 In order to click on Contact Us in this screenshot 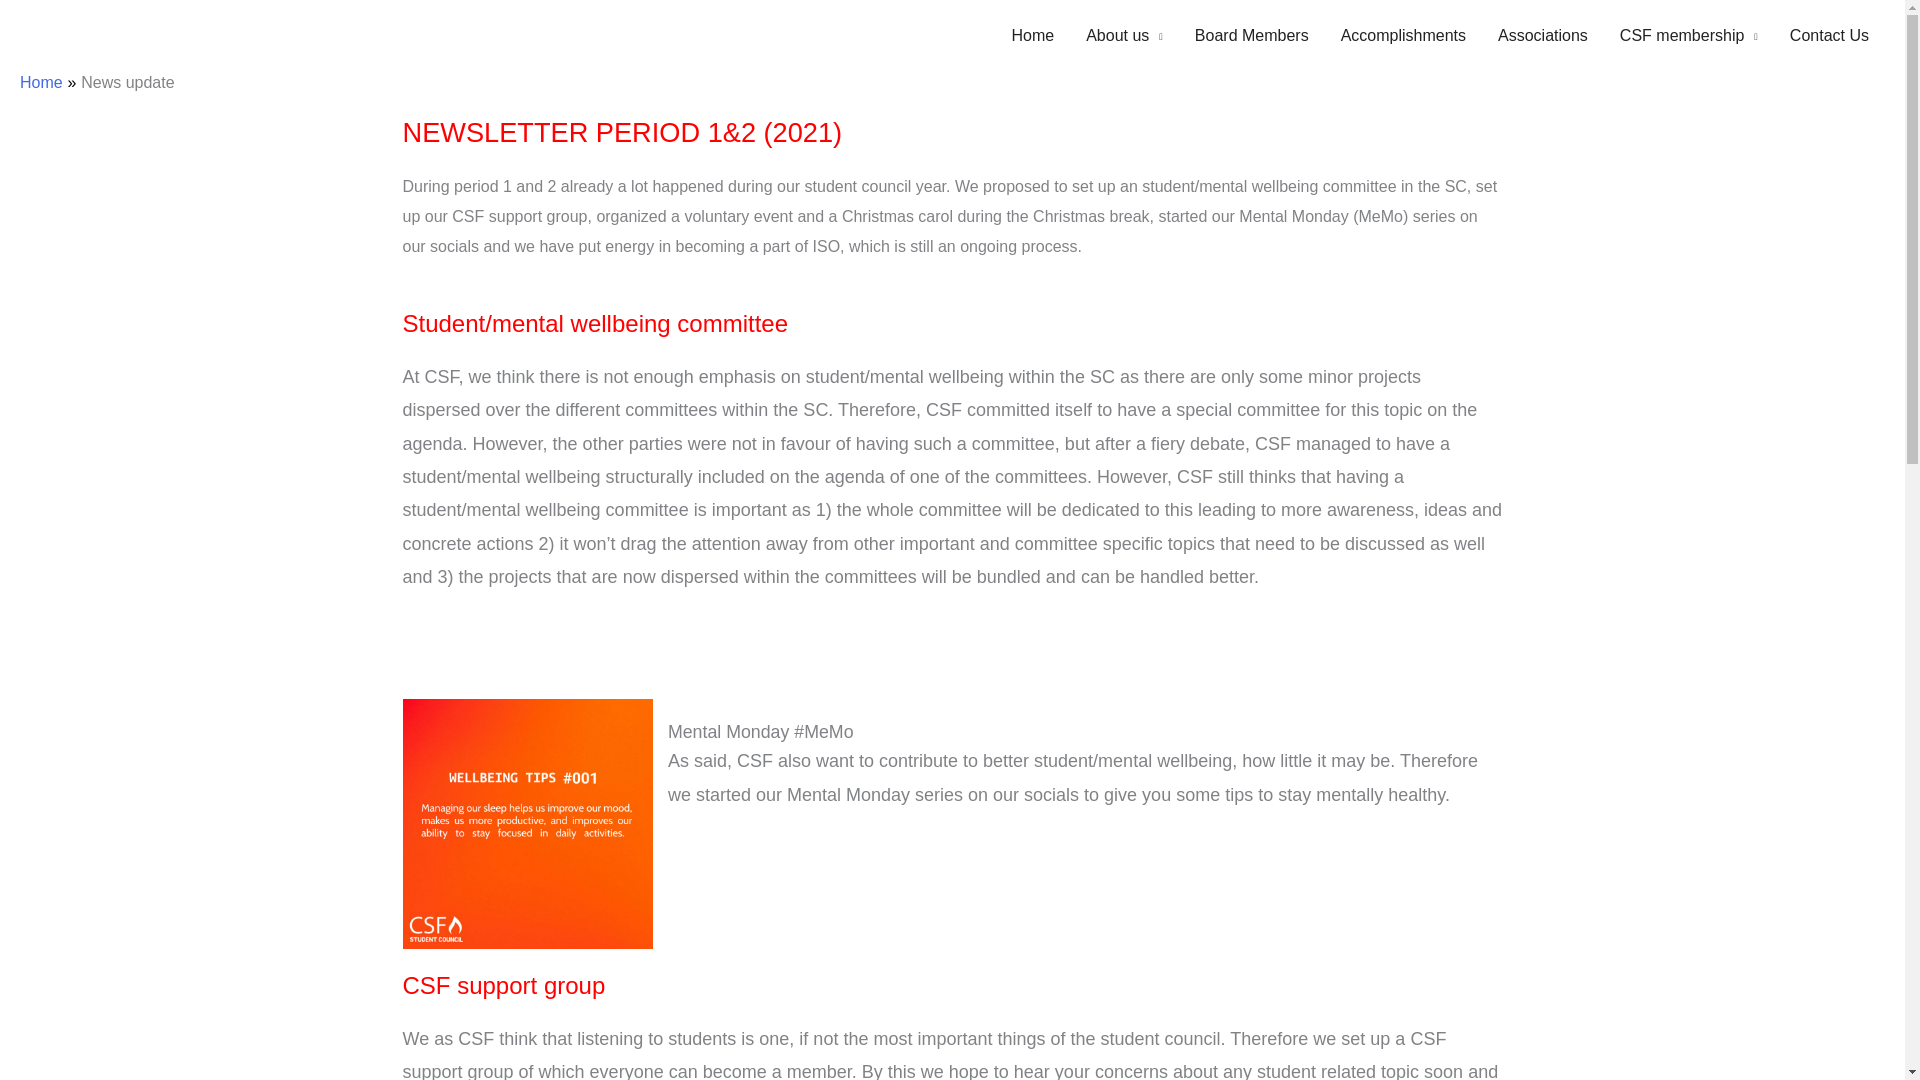, I will do `click(1830, 36)`.